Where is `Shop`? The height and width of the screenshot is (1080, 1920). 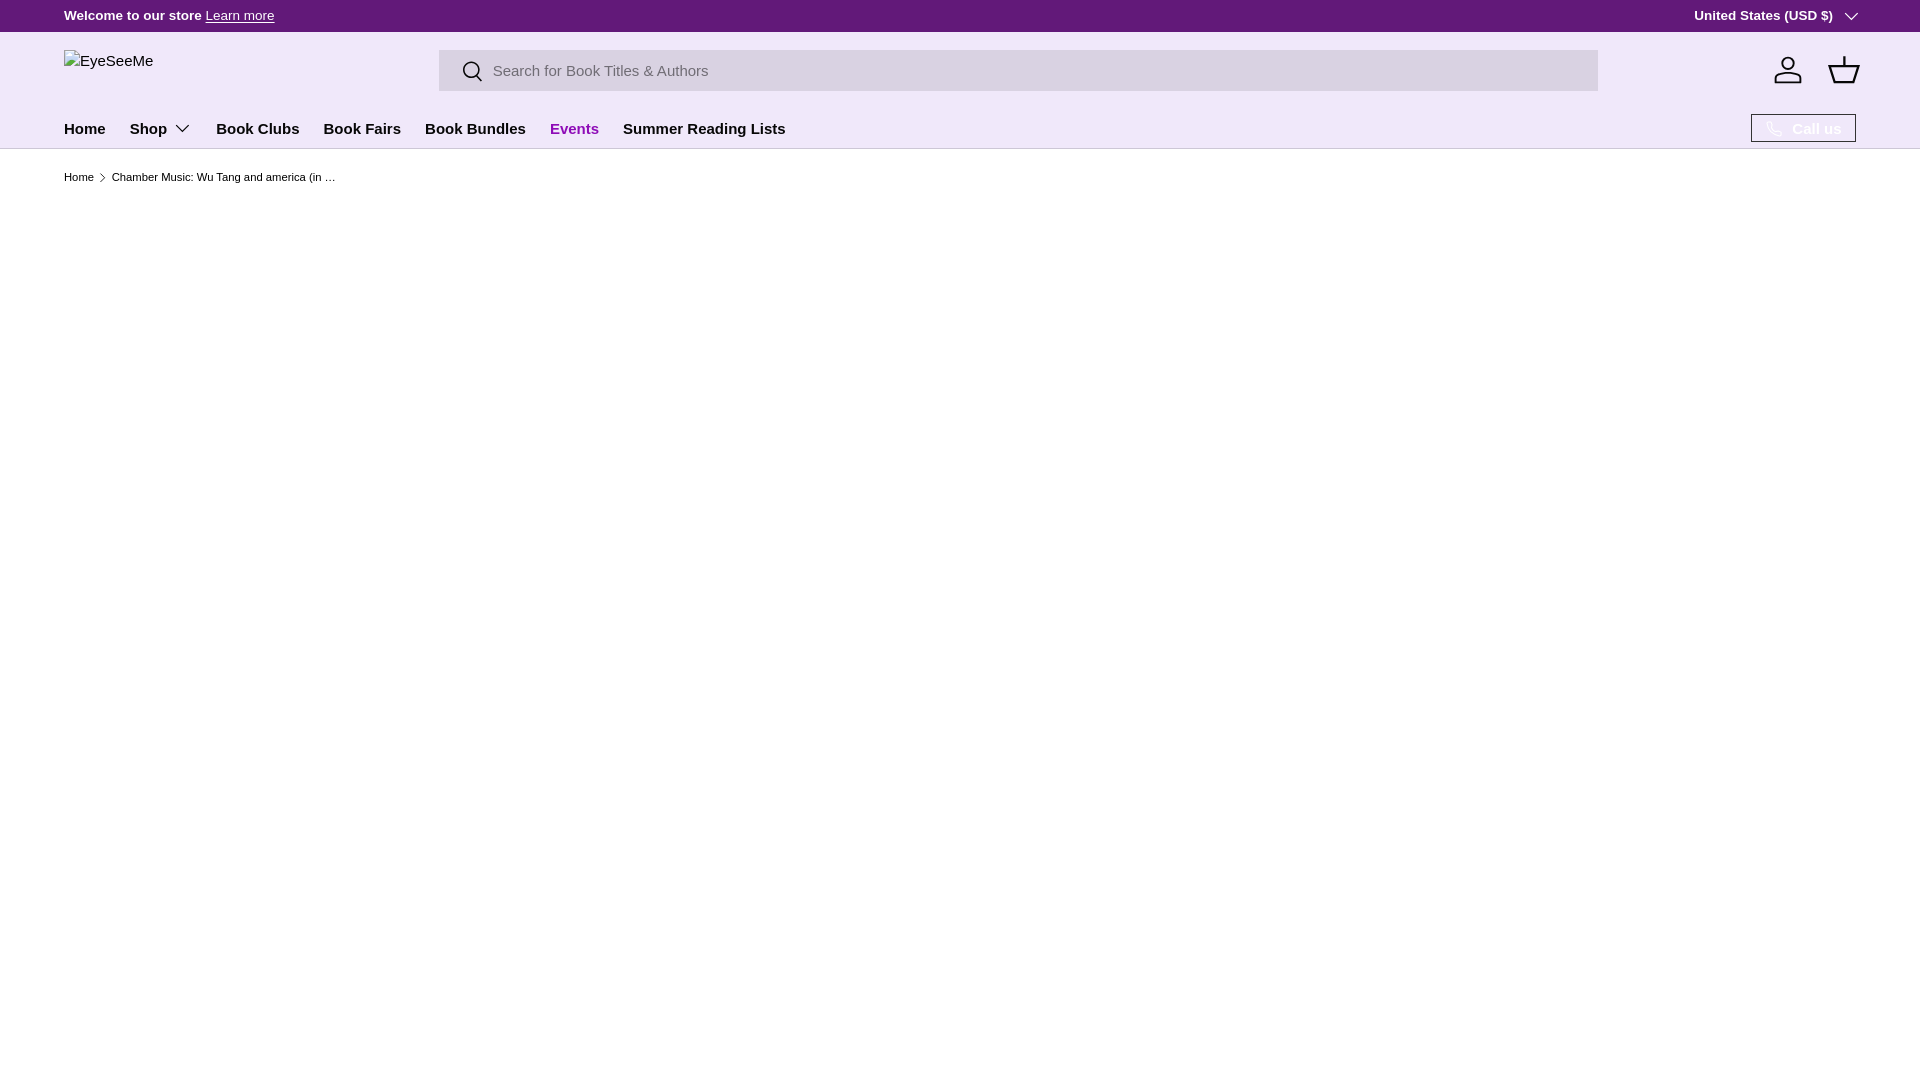 Shop is located at coordinates (162, 128).